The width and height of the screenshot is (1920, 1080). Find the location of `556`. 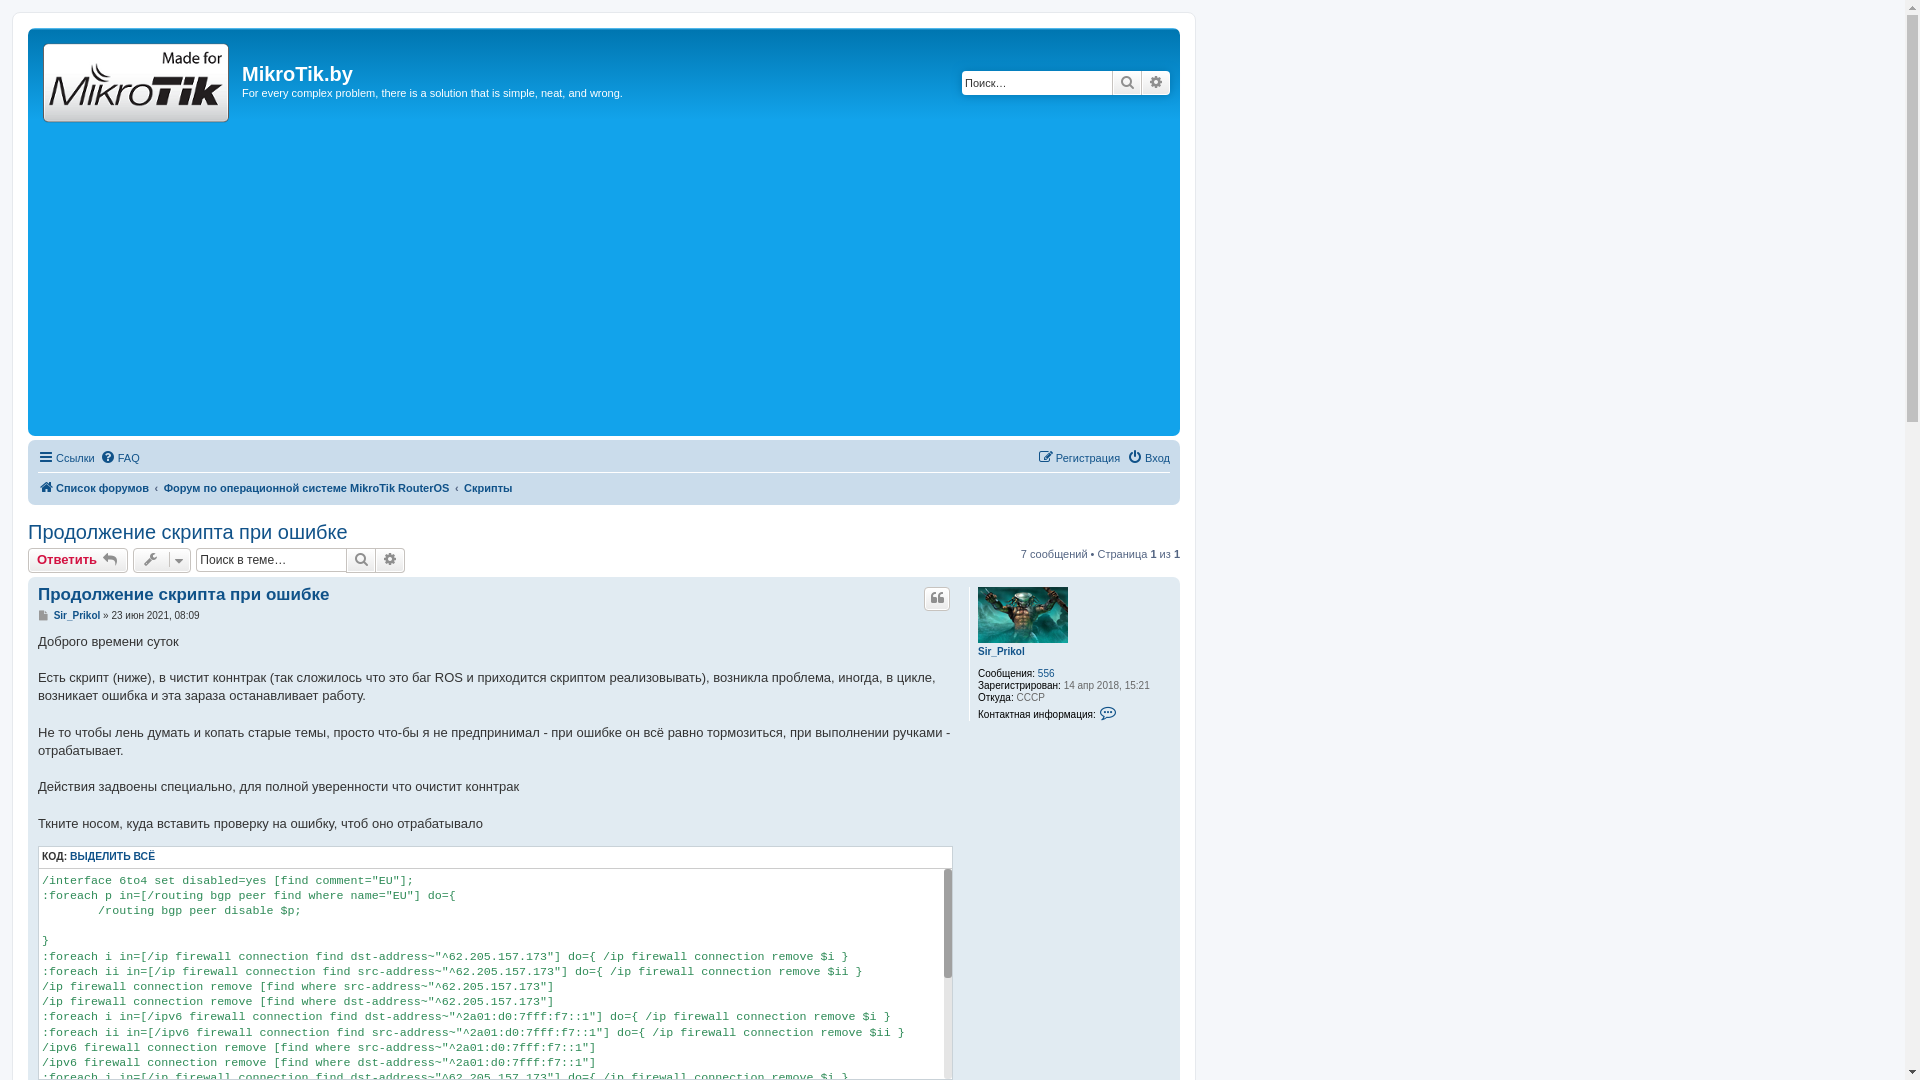

556 is located at coordinates (1046, 674).